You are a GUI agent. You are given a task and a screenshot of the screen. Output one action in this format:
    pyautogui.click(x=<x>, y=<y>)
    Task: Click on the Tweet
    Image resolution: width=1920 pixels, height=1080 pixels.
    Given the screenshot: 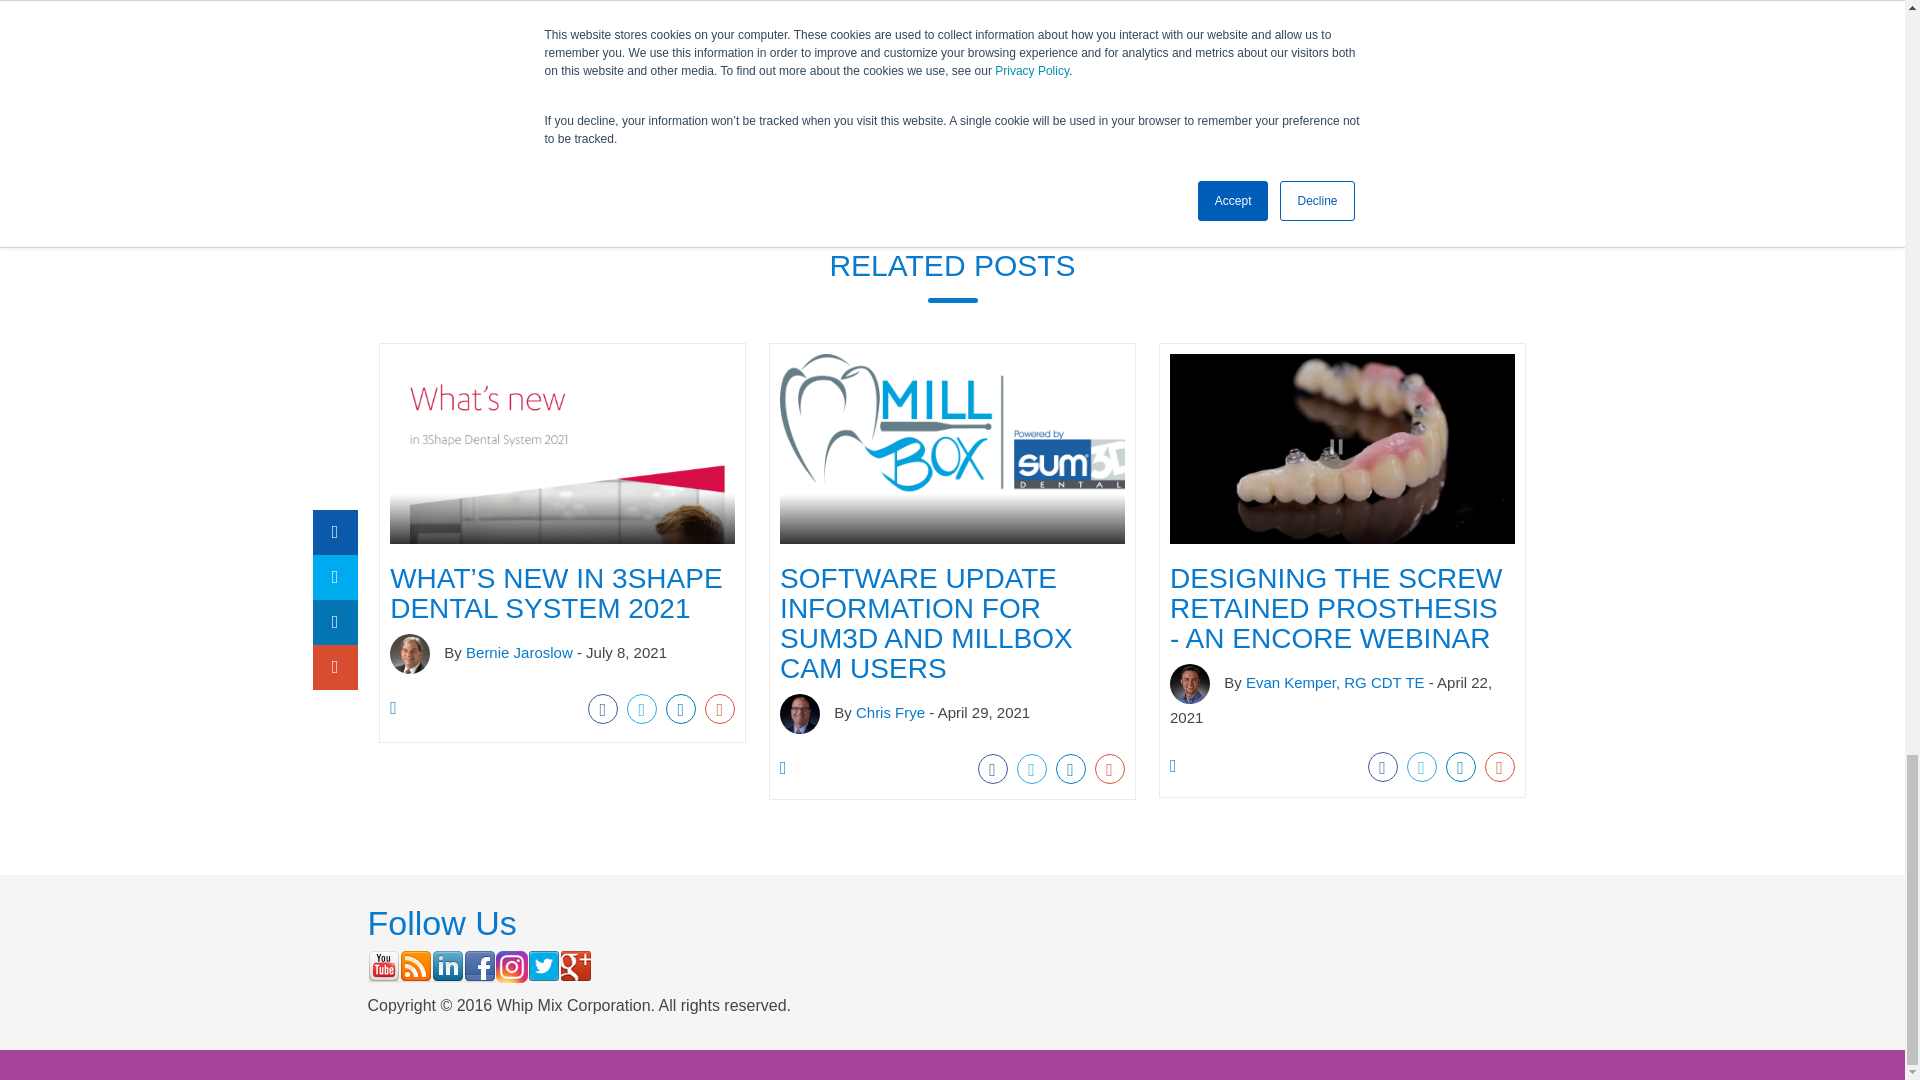 What is the action you would take?
    pyautogui.click(x=1422, y=766)
    